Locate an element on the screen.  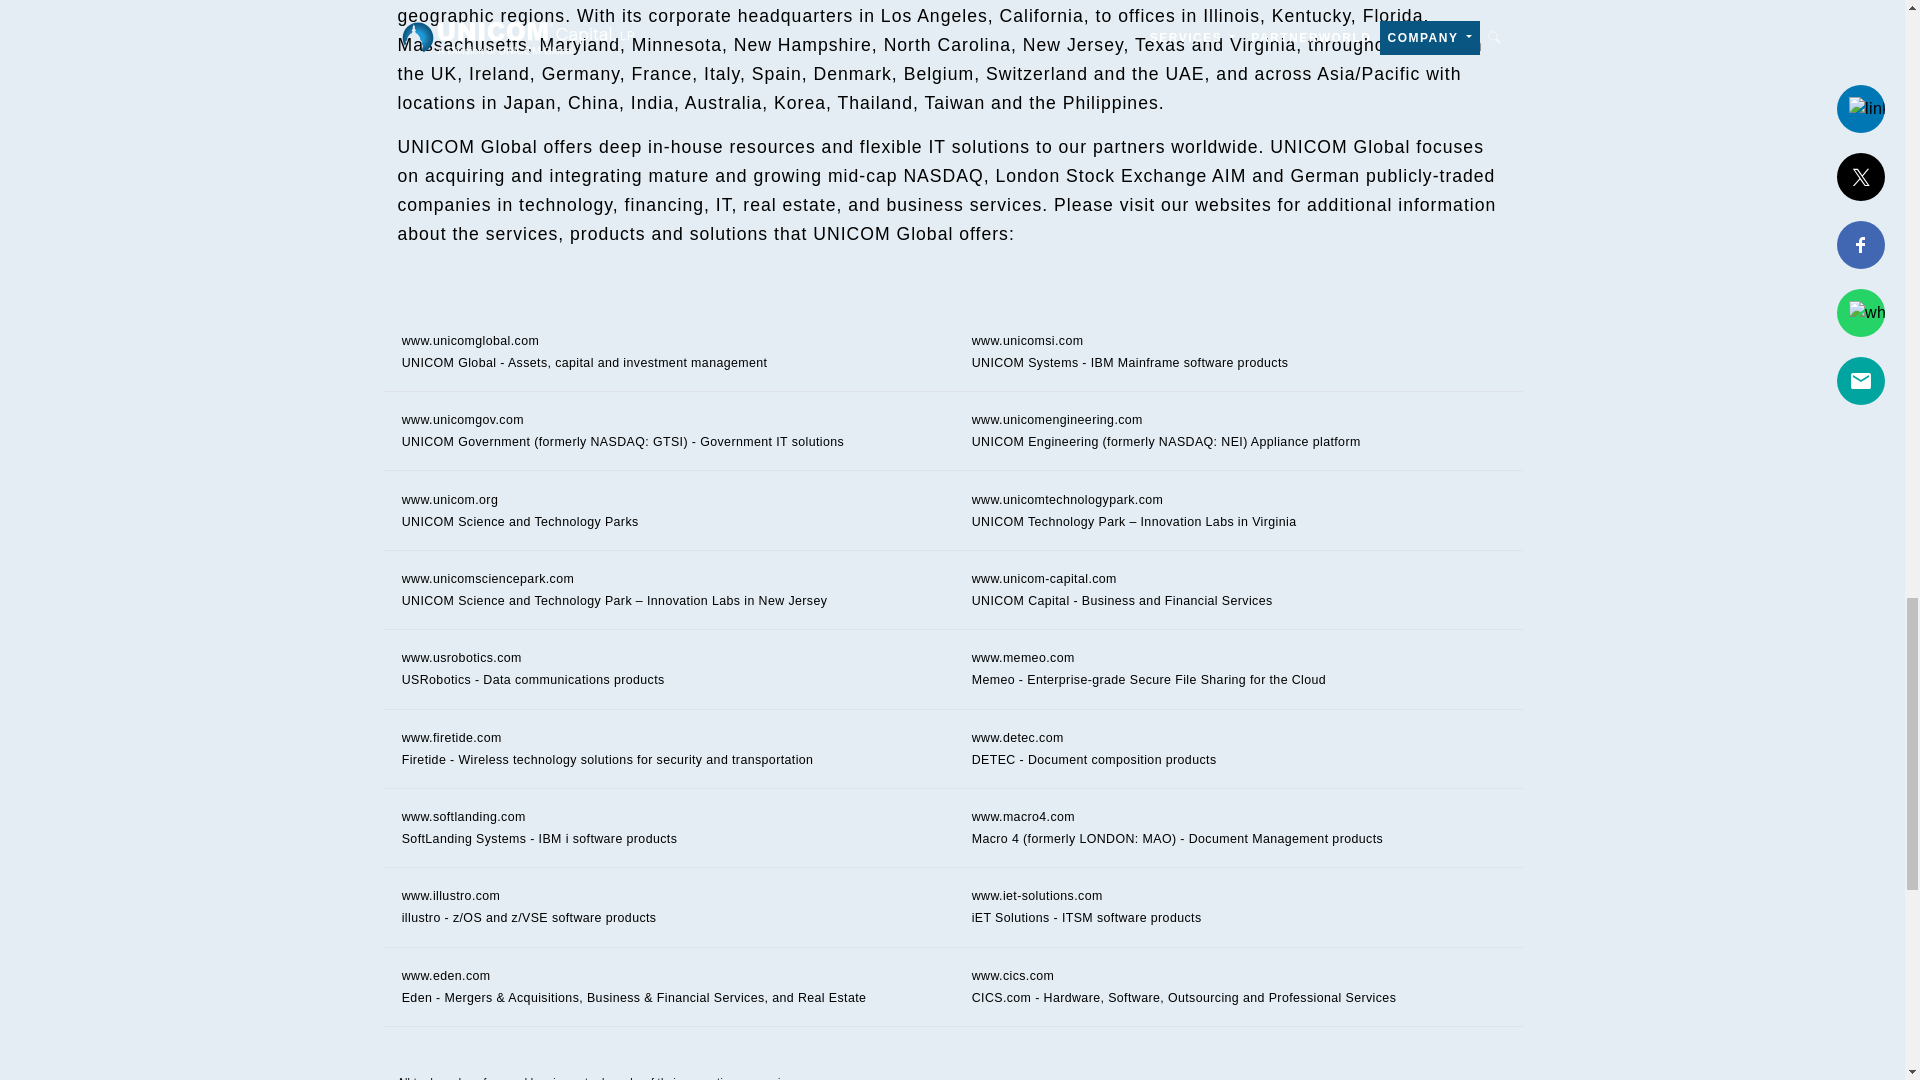
www.eden.com is located at coordinates (446, 975).